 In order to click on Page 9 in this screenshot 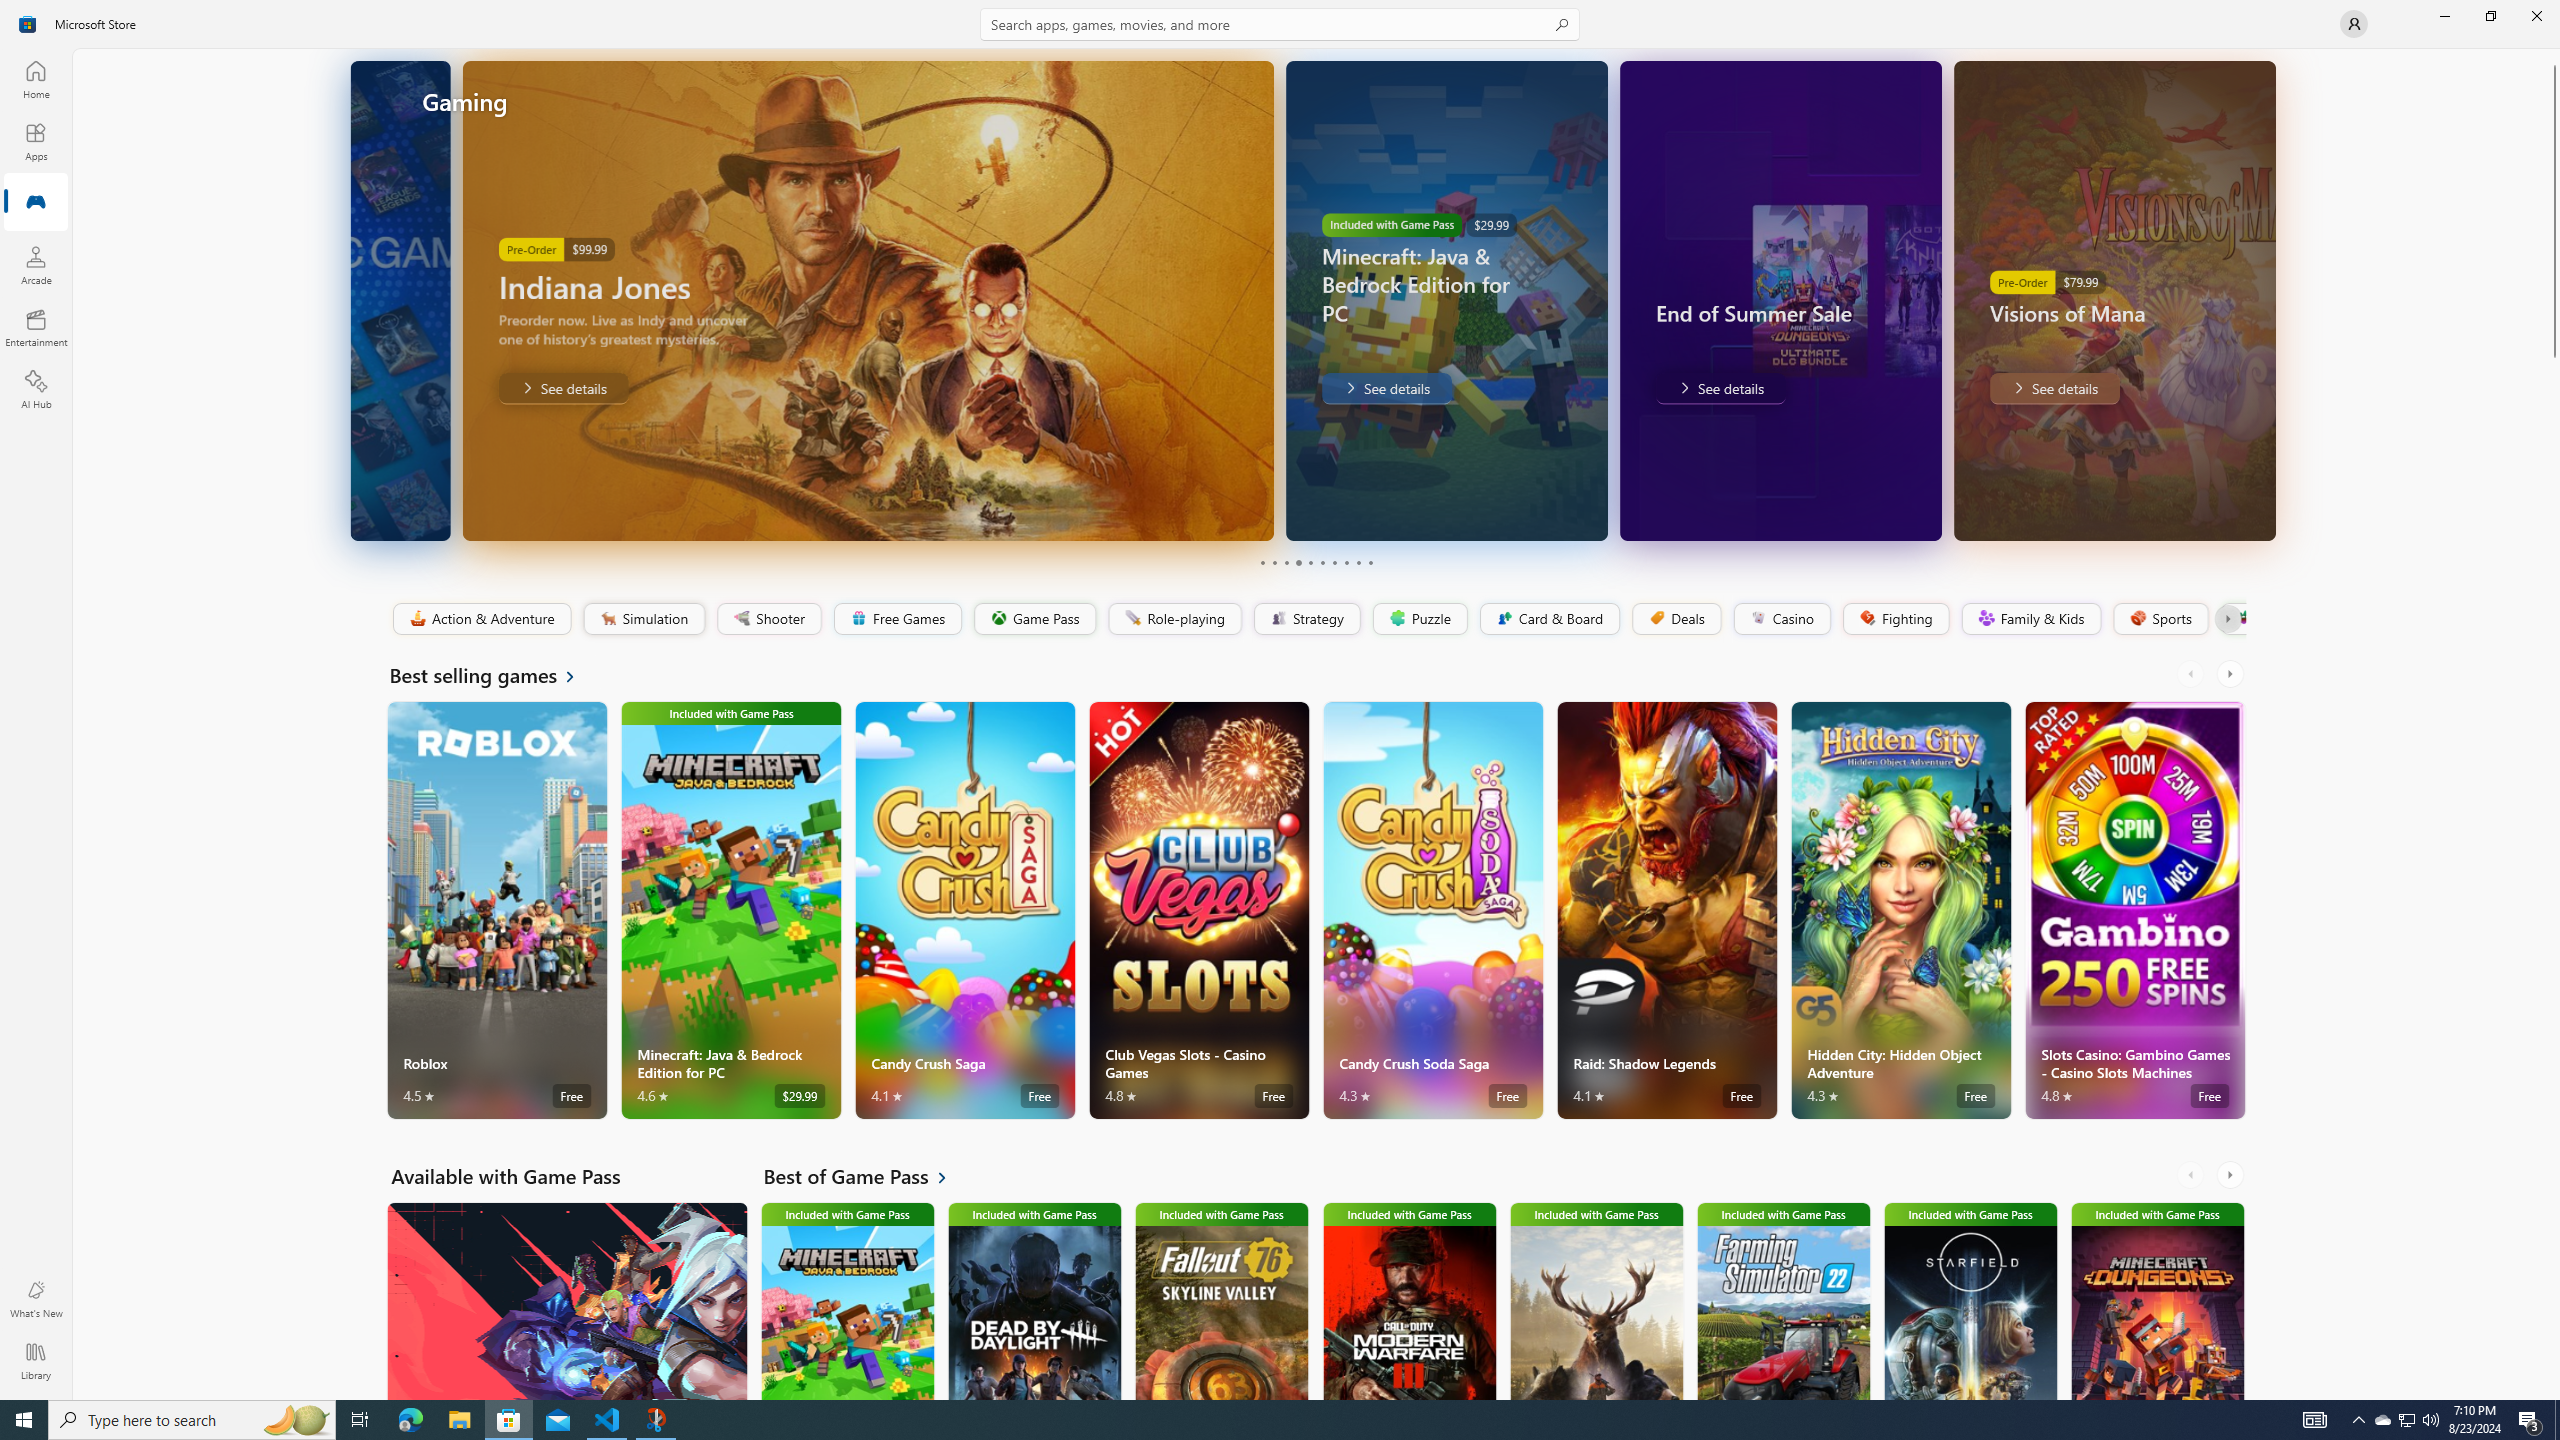, I will do `click(1358, 562)`.